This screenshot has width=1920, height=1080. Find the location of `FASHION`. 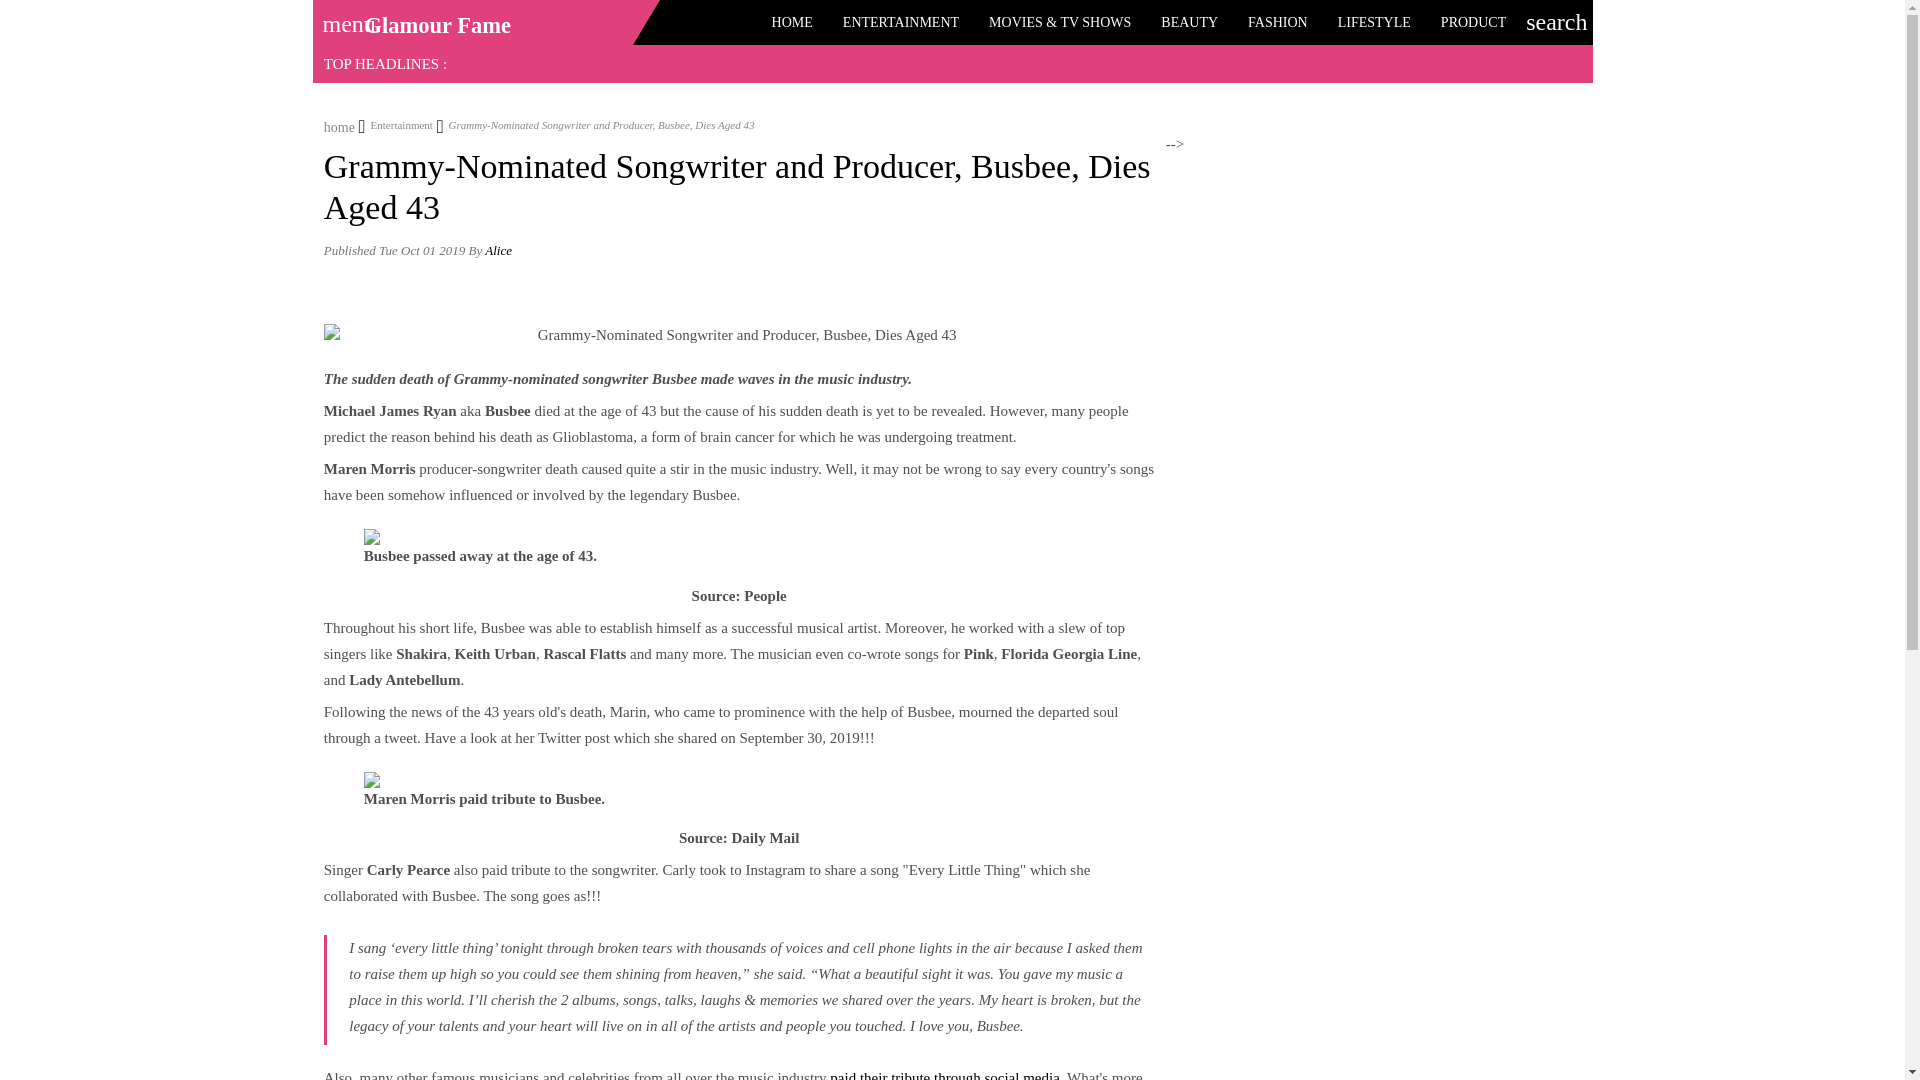

FASHION is located at coordinates (1277, 22).